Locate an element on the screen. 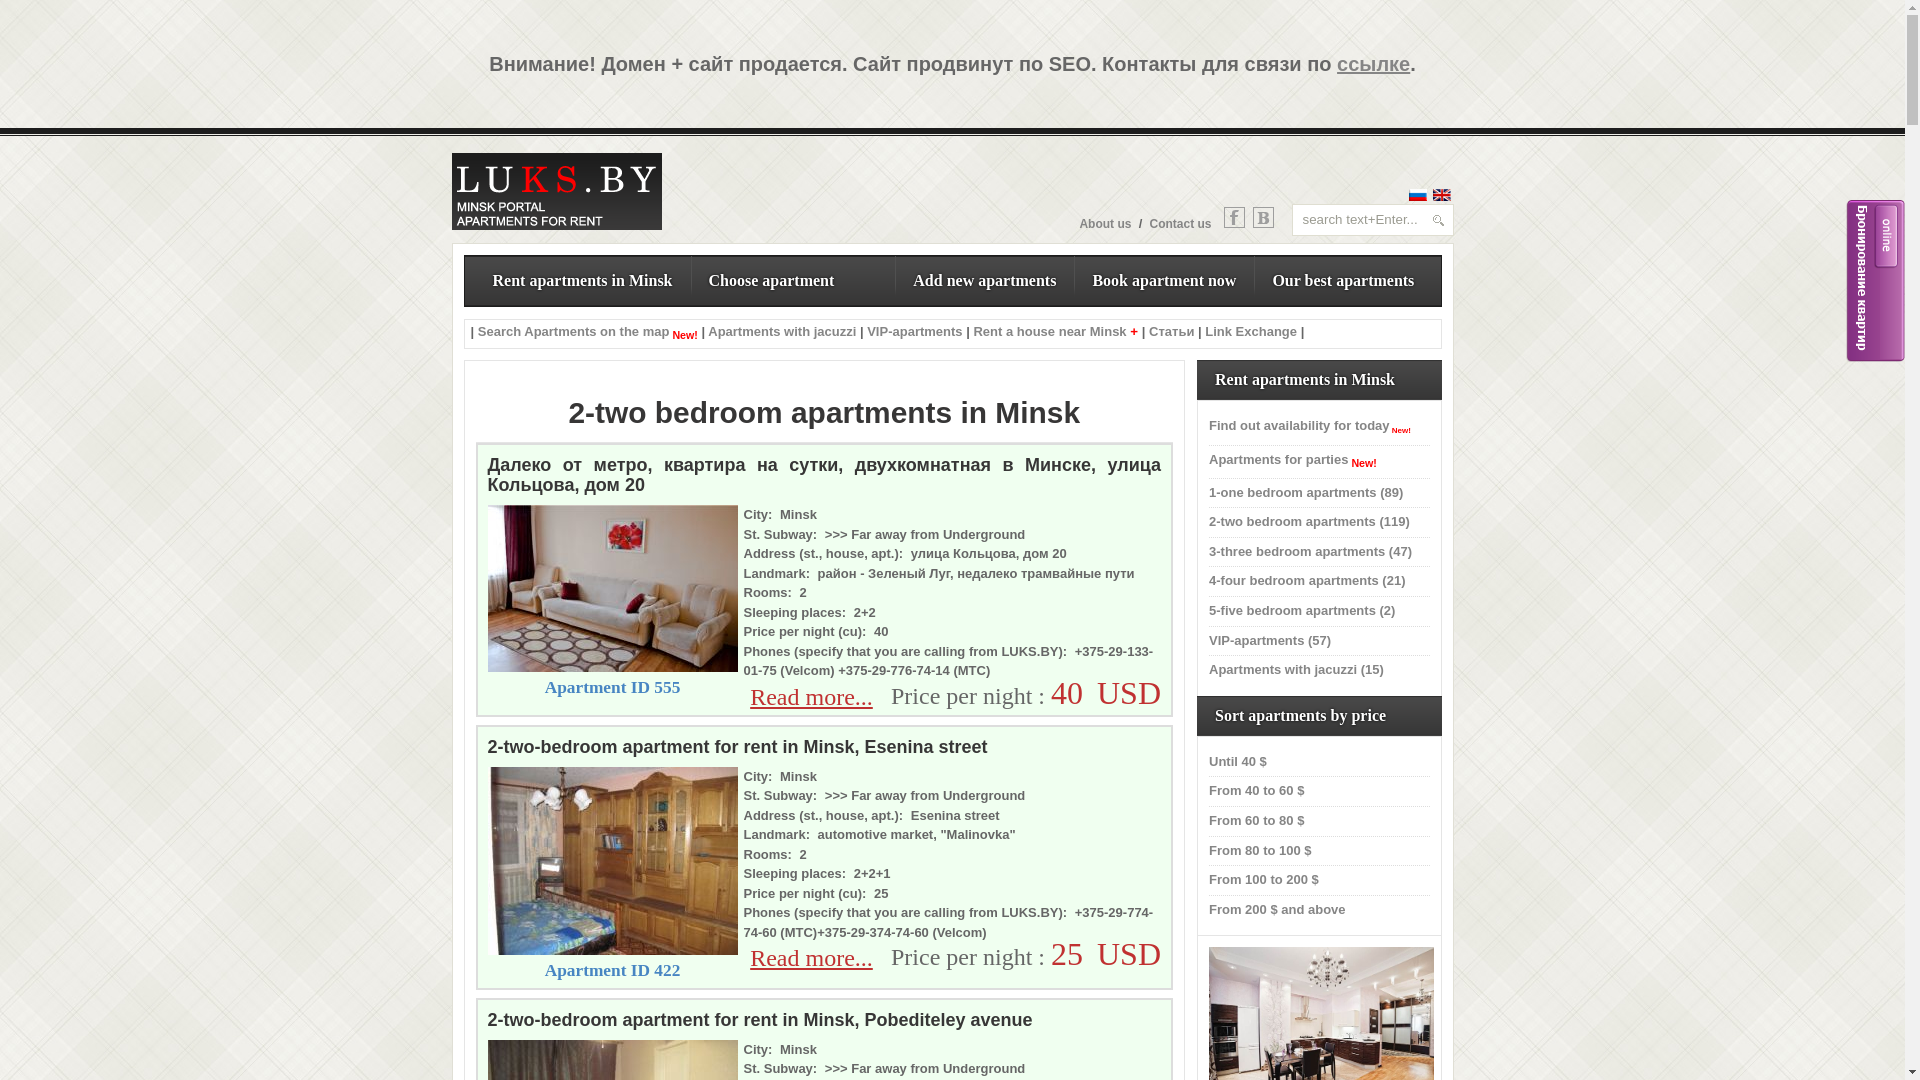 This screenshot has height=1080, width=1920. From 100 to 200 $ is located at coordinates (1264, 880).